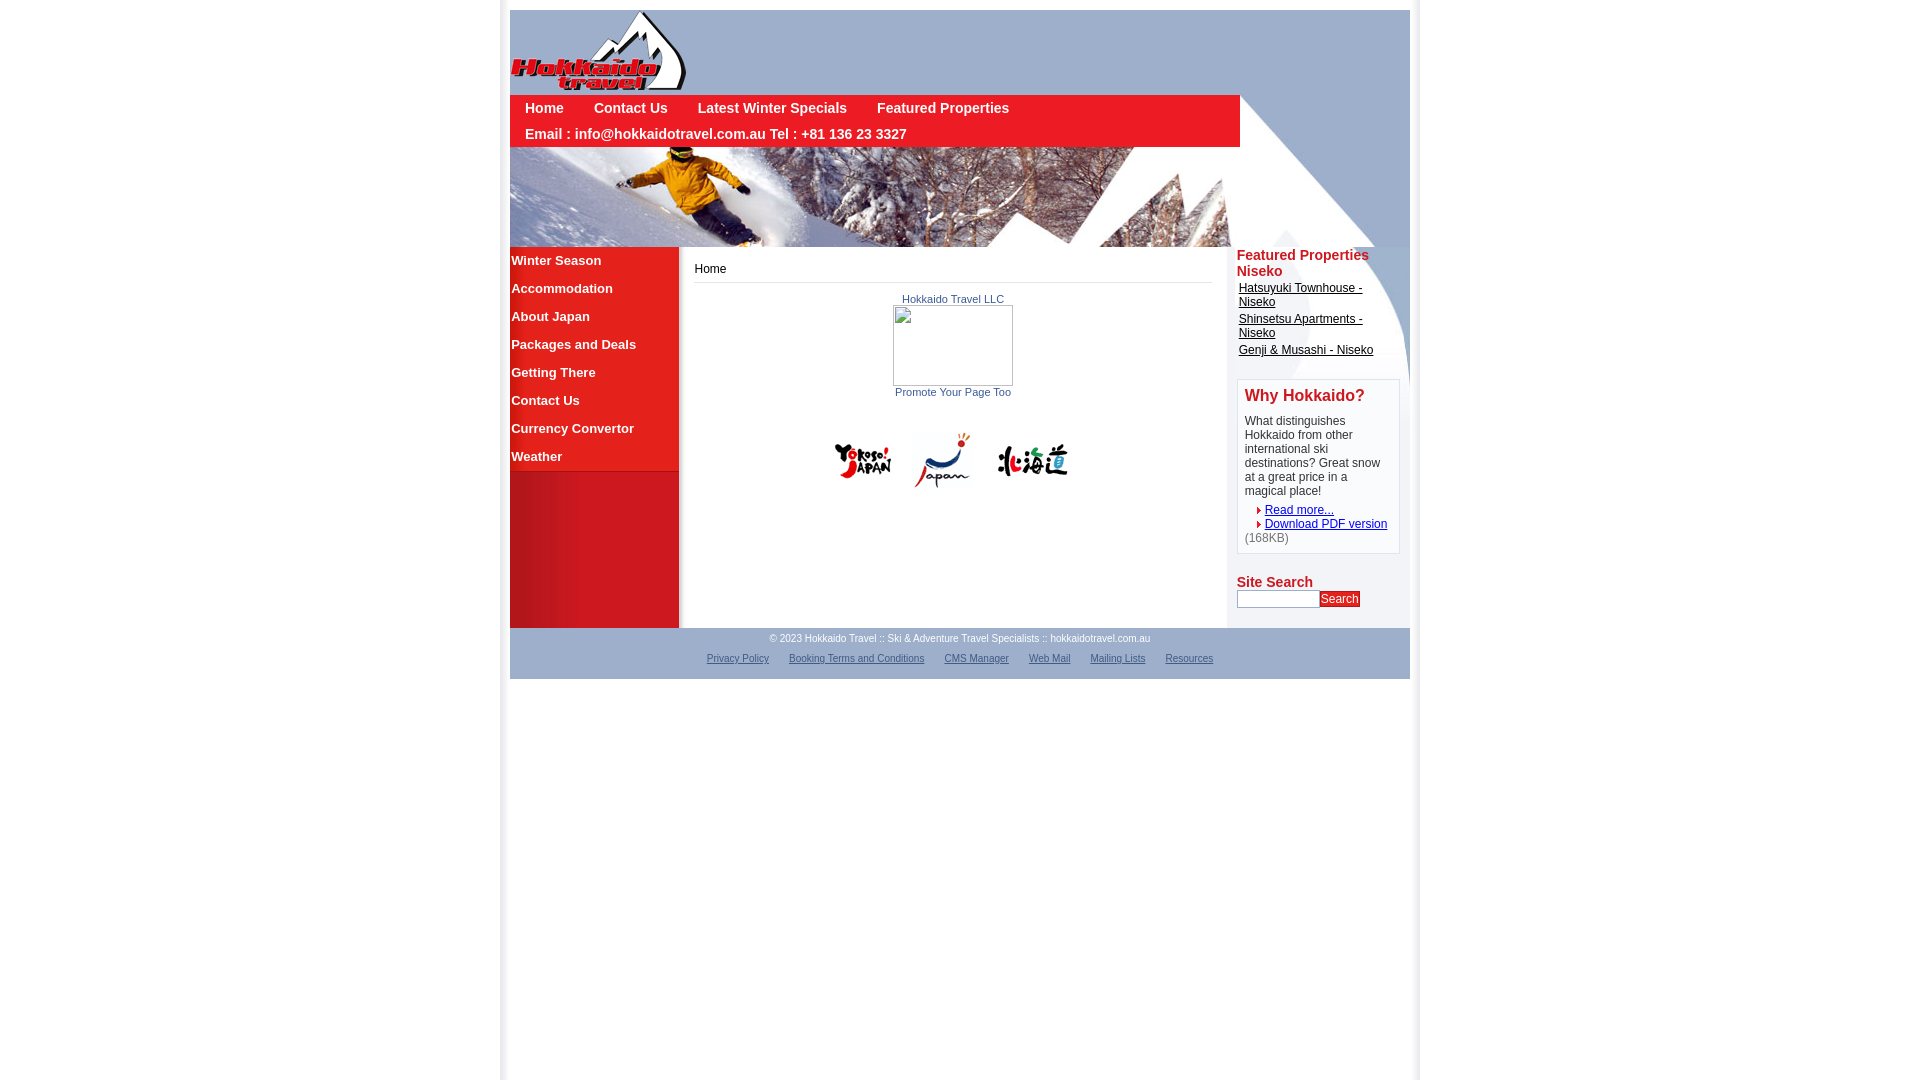 The height and width of the screenshot is (1080, 1920). Describe the element at coordinates (1290, 510) in the screenshot. I see `Read more...` at that location.